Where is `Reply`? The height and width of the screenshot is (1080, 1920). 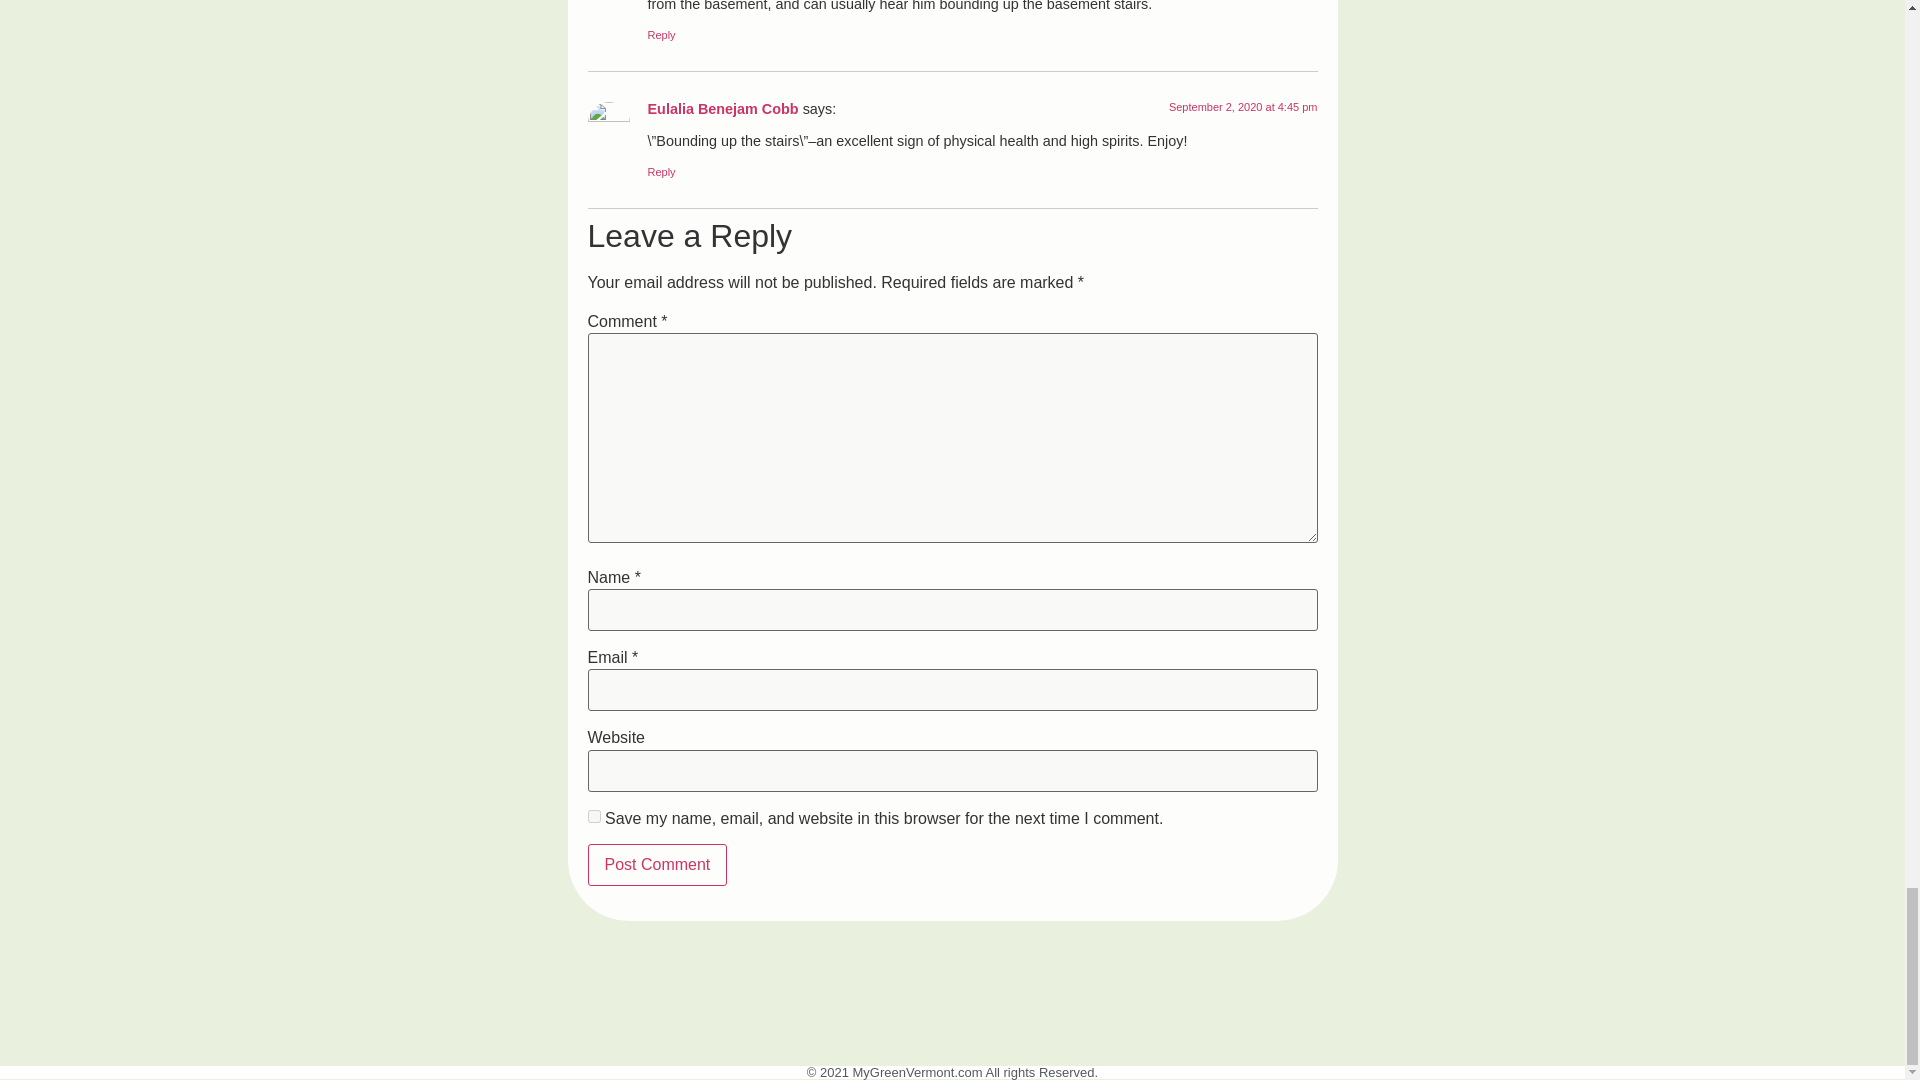
Reply is located at coordinates (662, 35).